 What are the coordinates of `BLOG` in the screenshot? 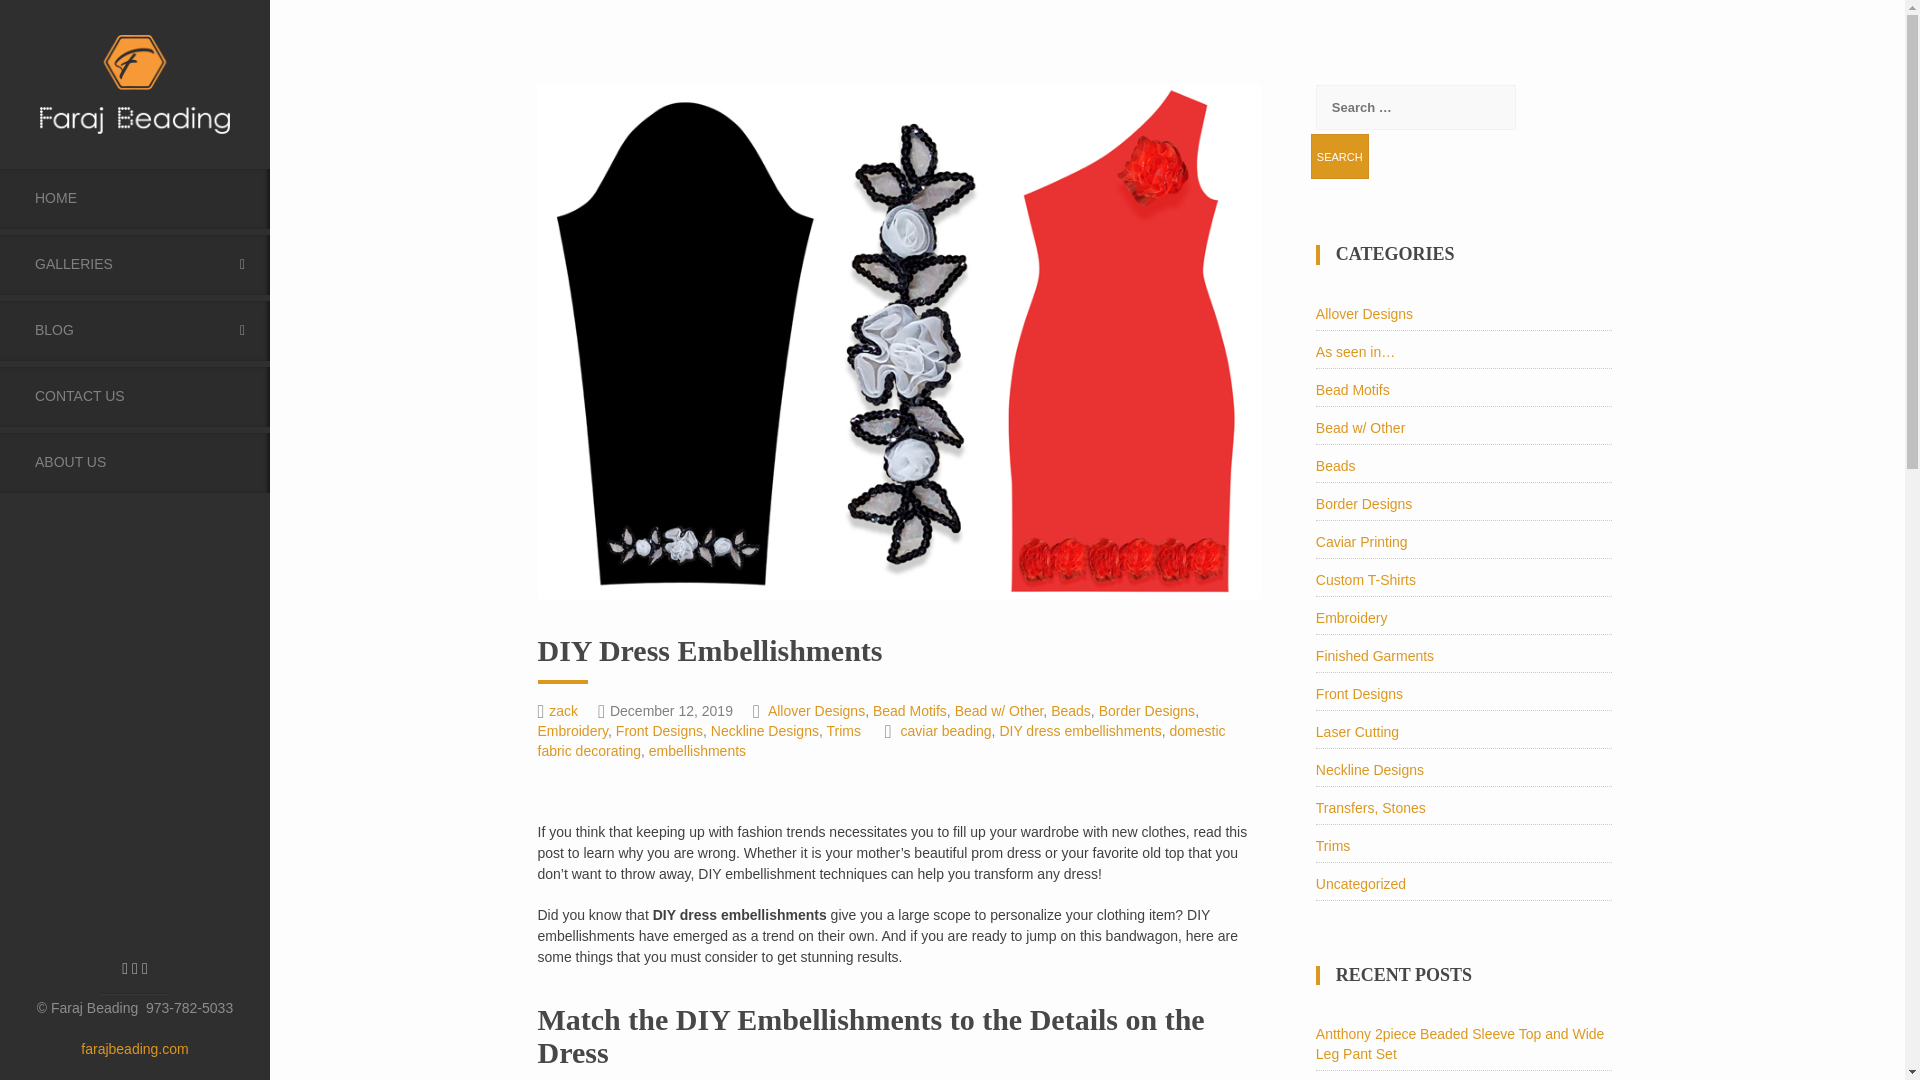 It's located at (135, 330).